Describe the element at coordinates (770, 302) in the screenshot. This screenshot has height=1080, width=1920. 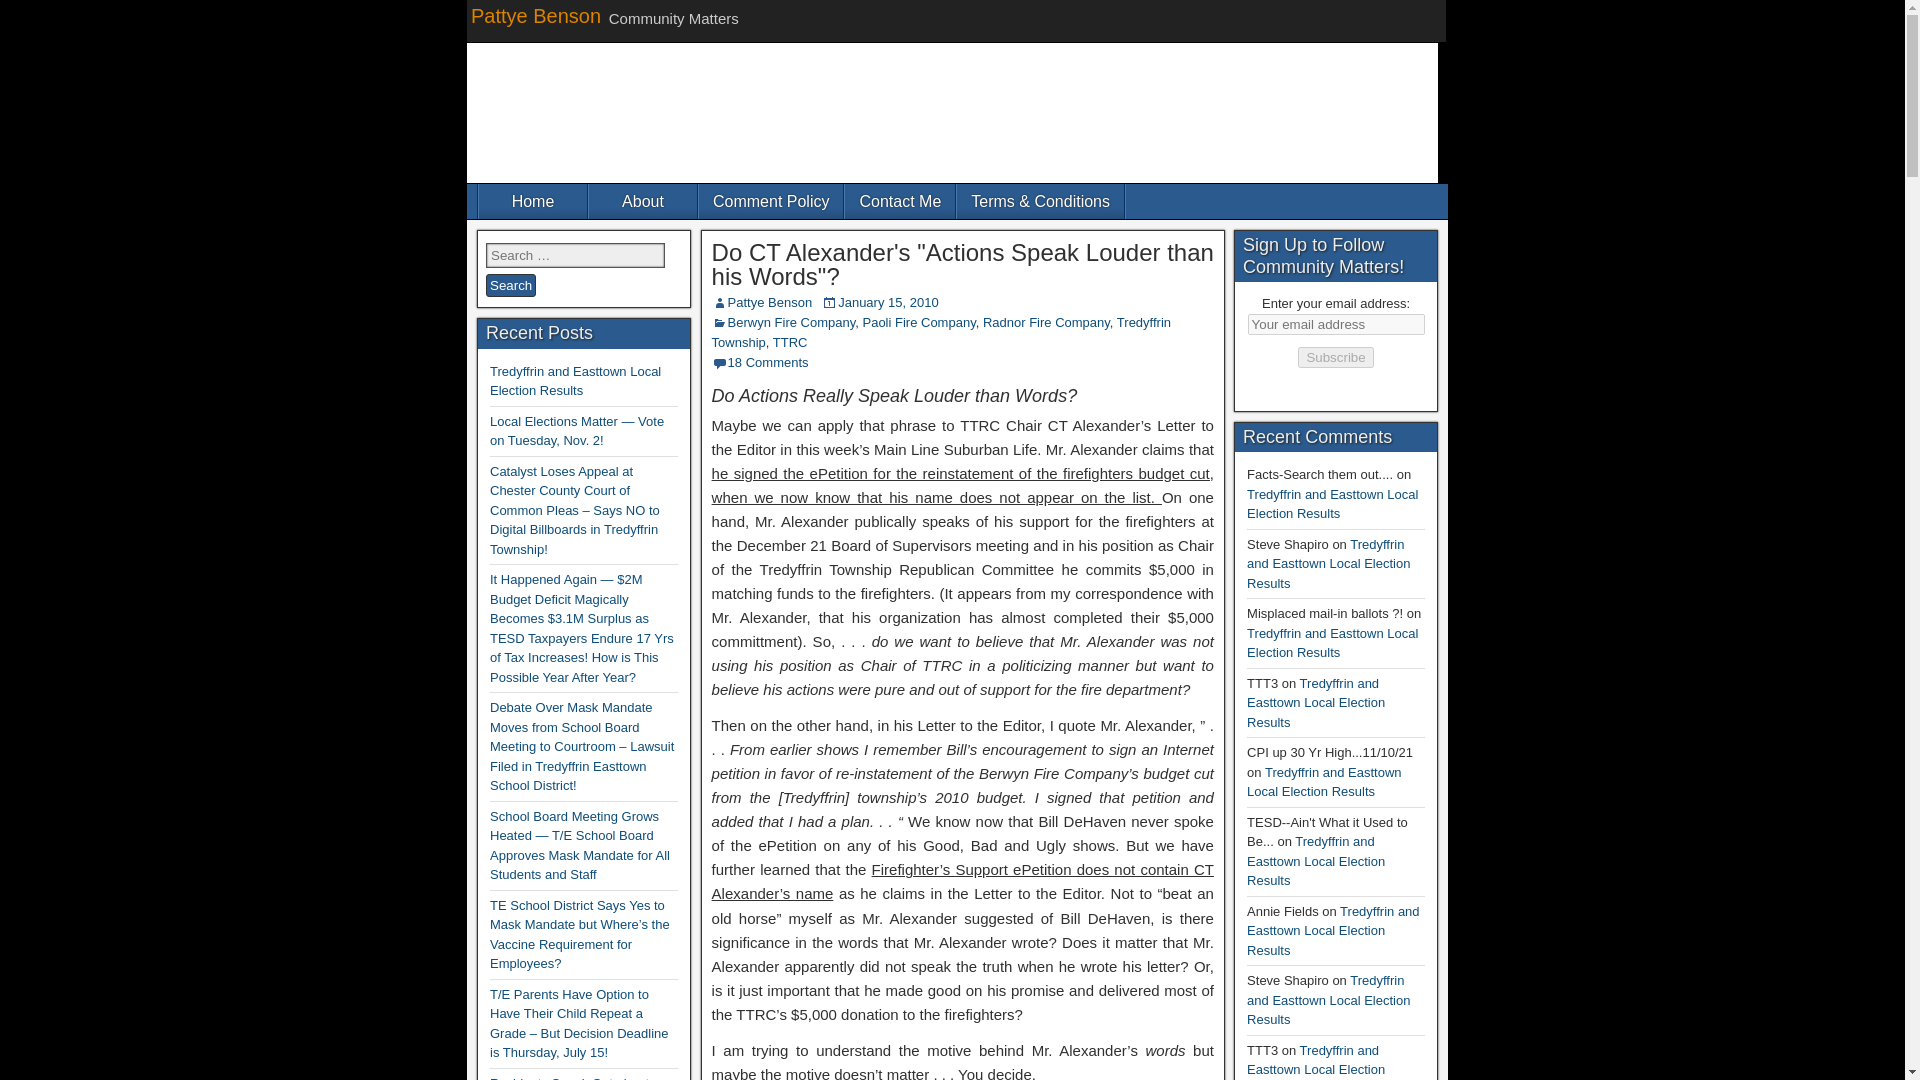
I see `Pattye Benson` at that location.